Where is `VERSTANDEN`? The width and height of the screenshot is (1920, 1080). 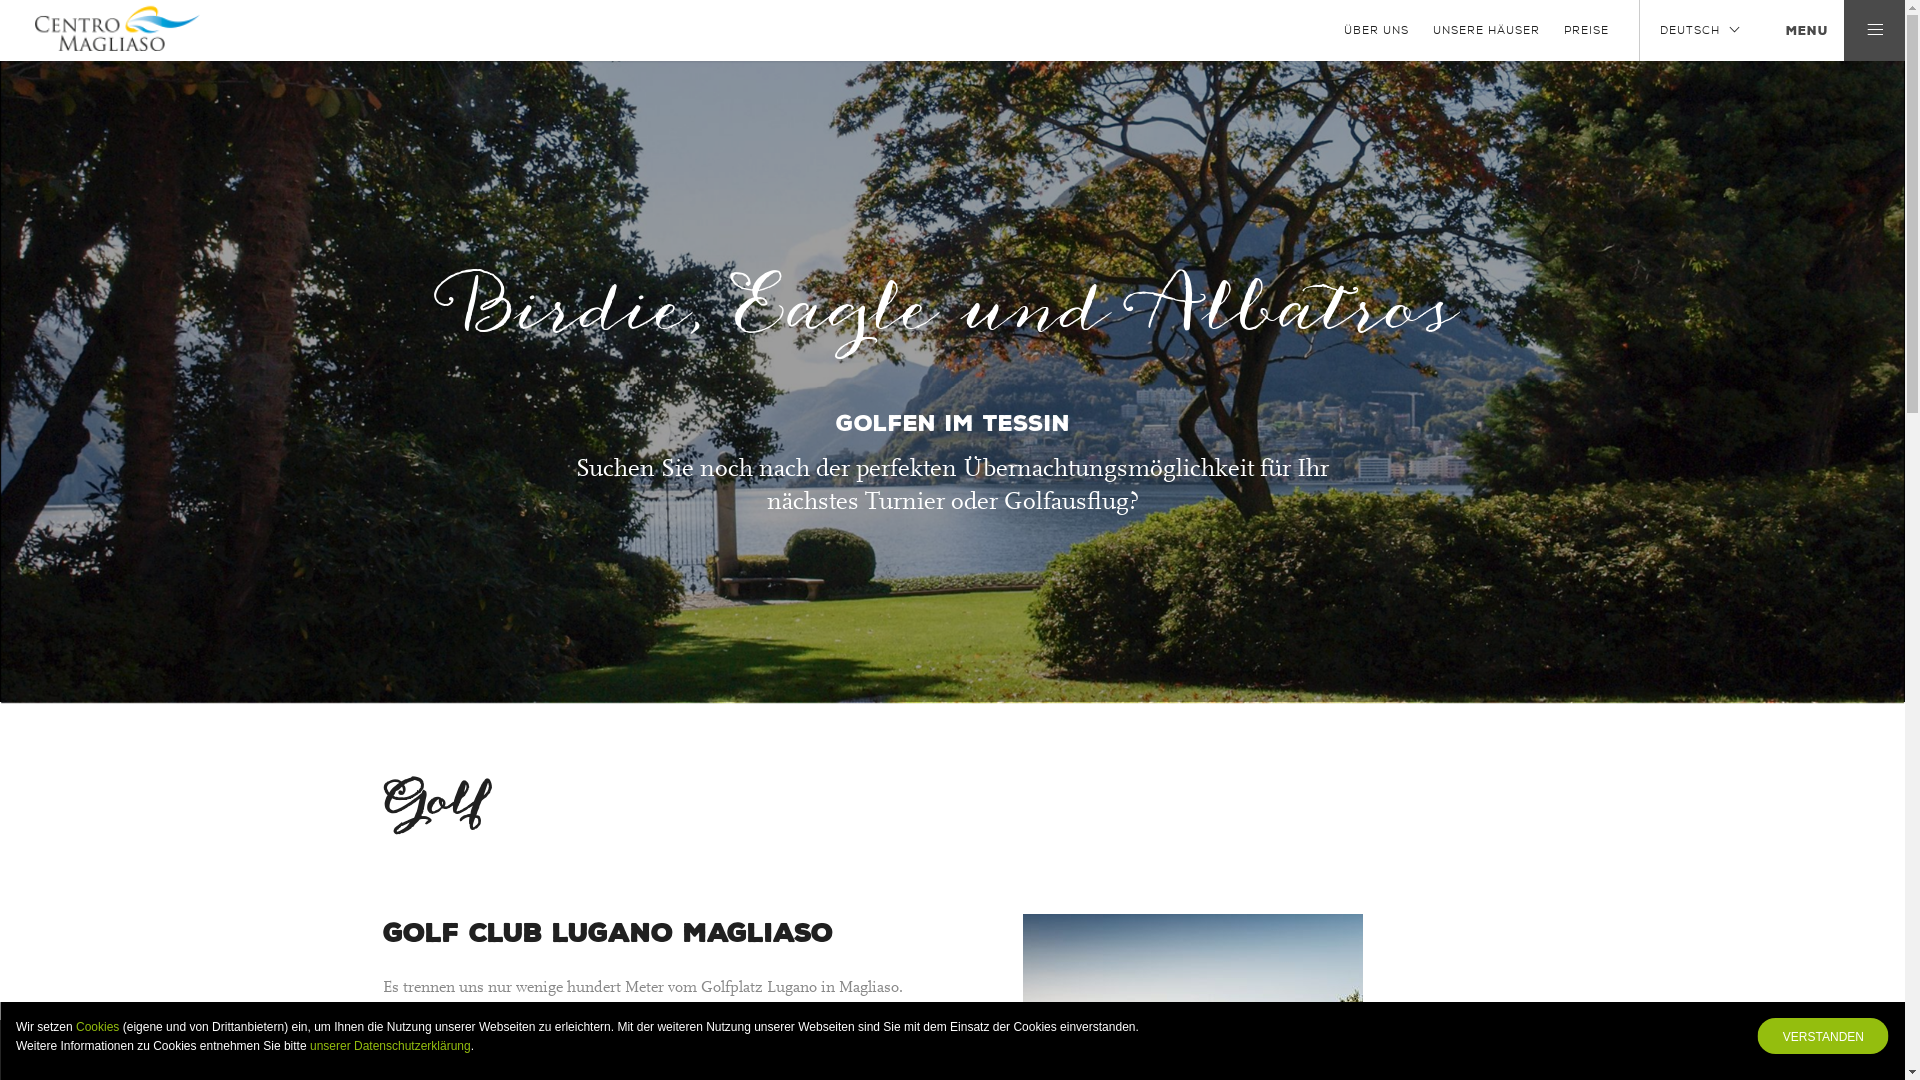
VERSTANDEN is located at coordinates (1824, 1036).